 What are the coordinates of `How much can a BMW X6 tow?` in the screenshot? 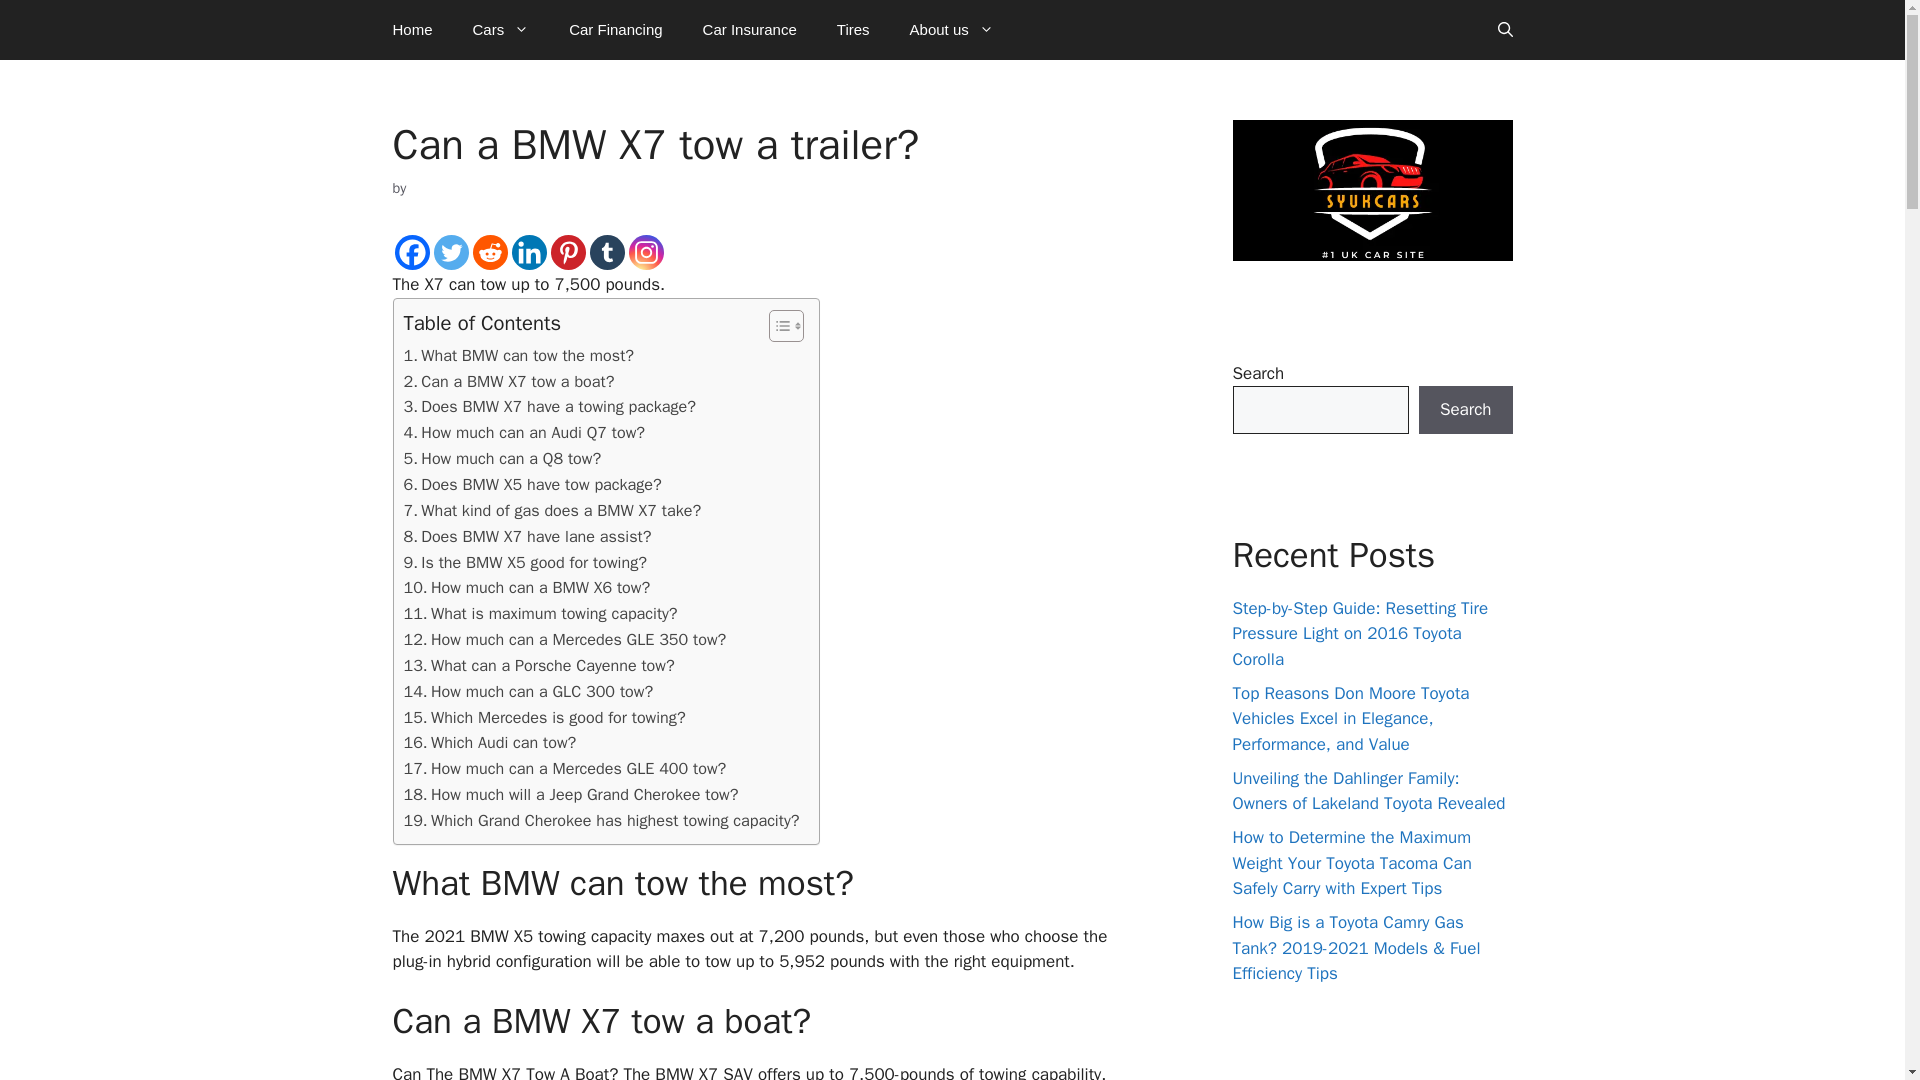 It's located at (526, 587).